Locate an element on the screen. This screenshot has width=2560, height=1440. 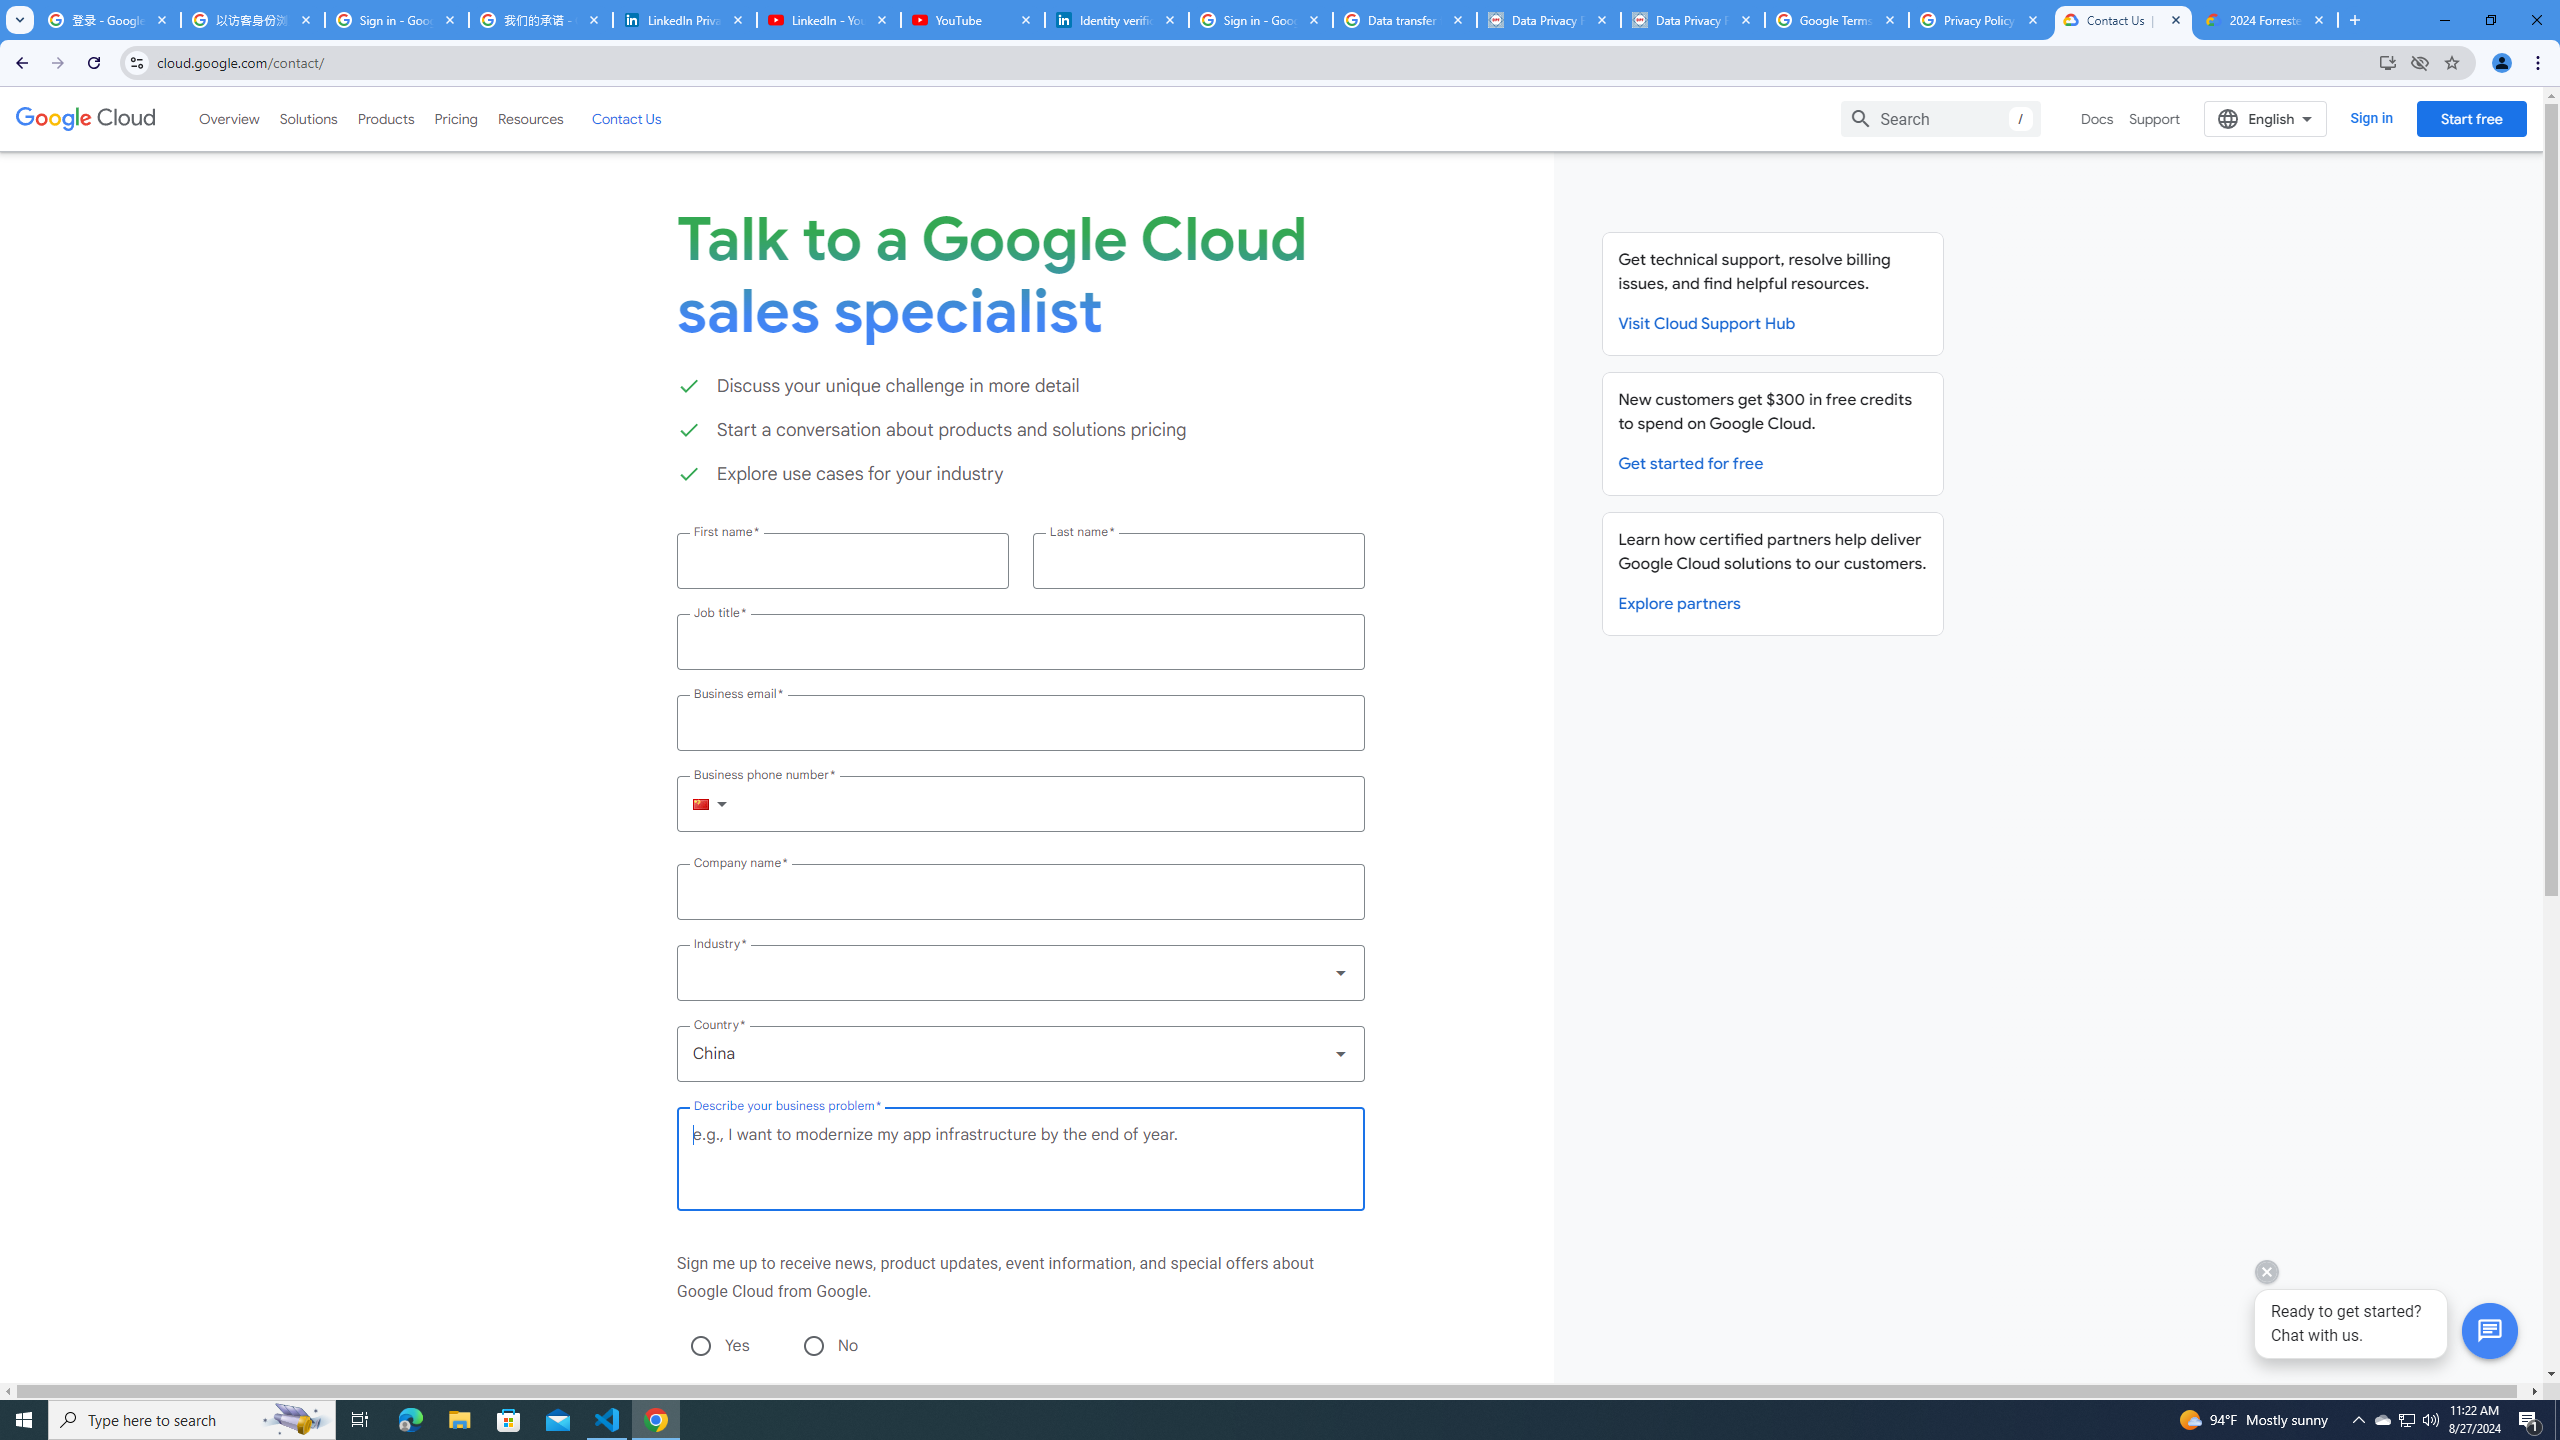
Button to activate chat is located at coordinates (2490, 1331).